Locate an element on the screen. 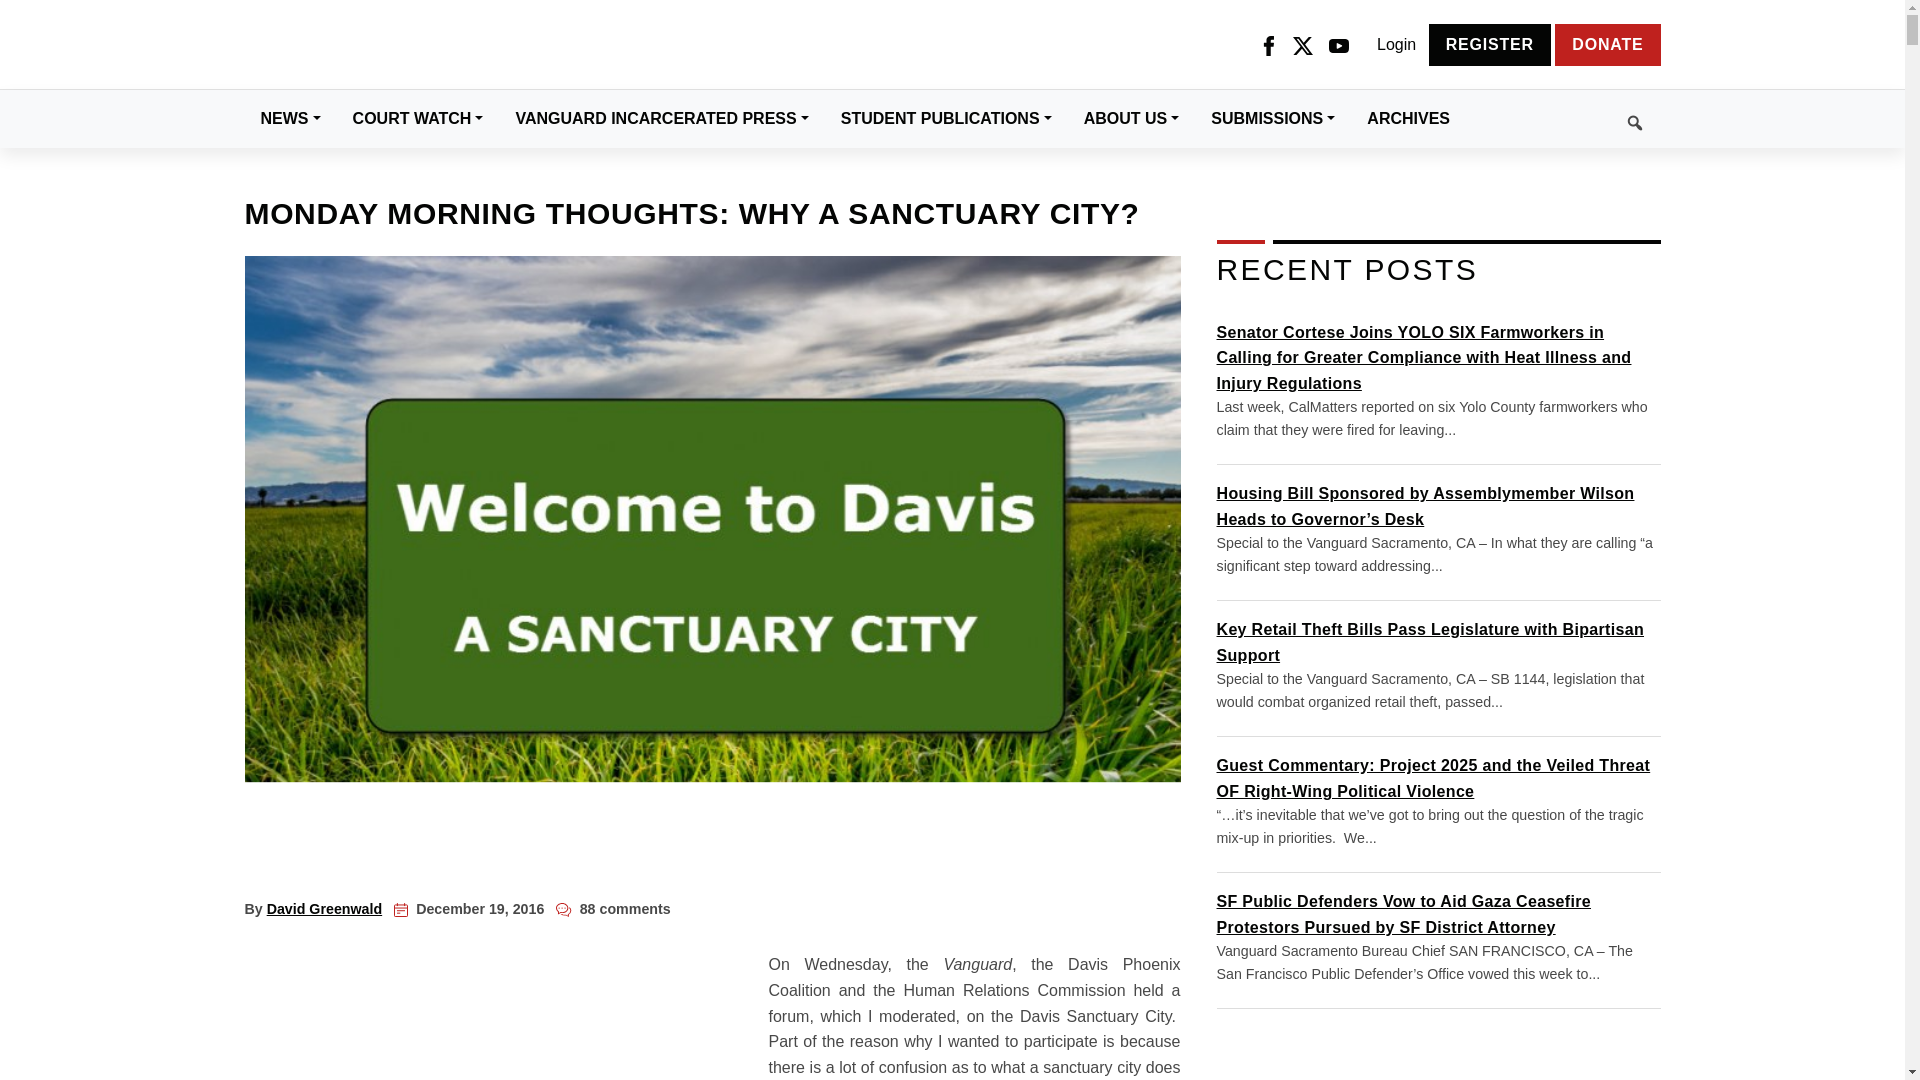  REGISTER is located at coordinates (1490, 44).